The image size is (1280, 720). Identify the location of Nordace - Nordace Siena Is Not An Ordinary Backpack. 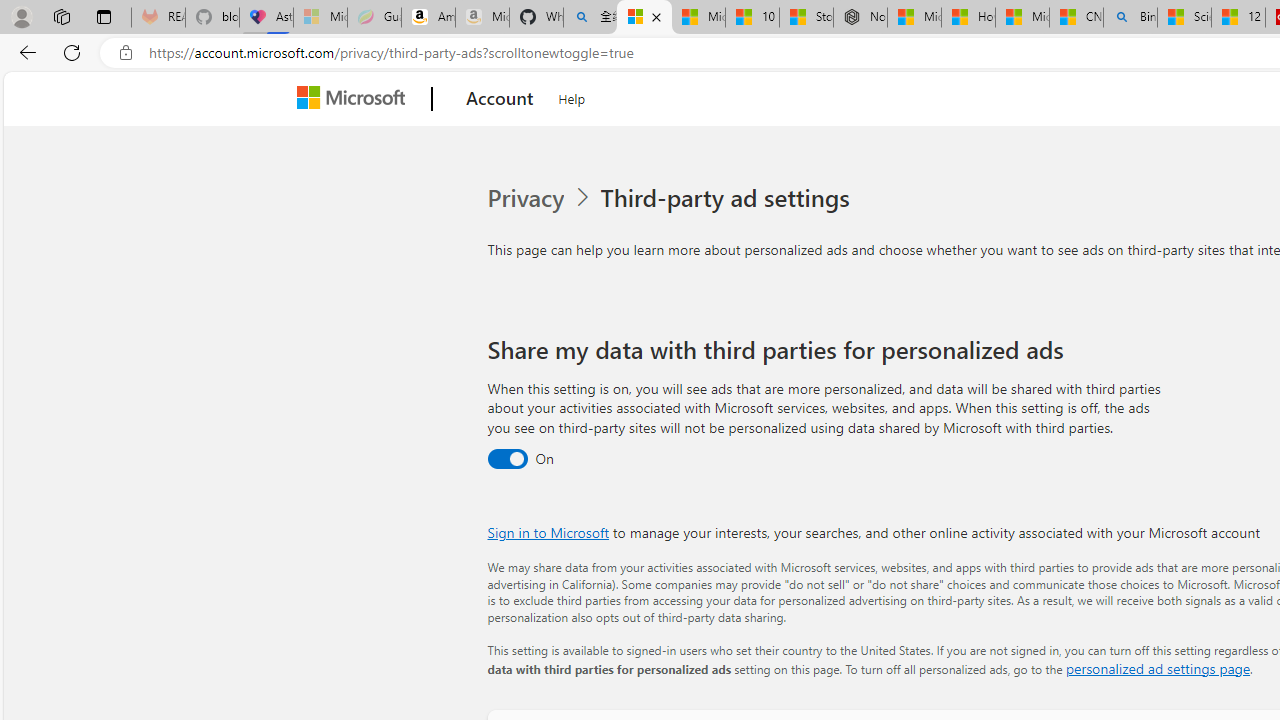
(860, 18).